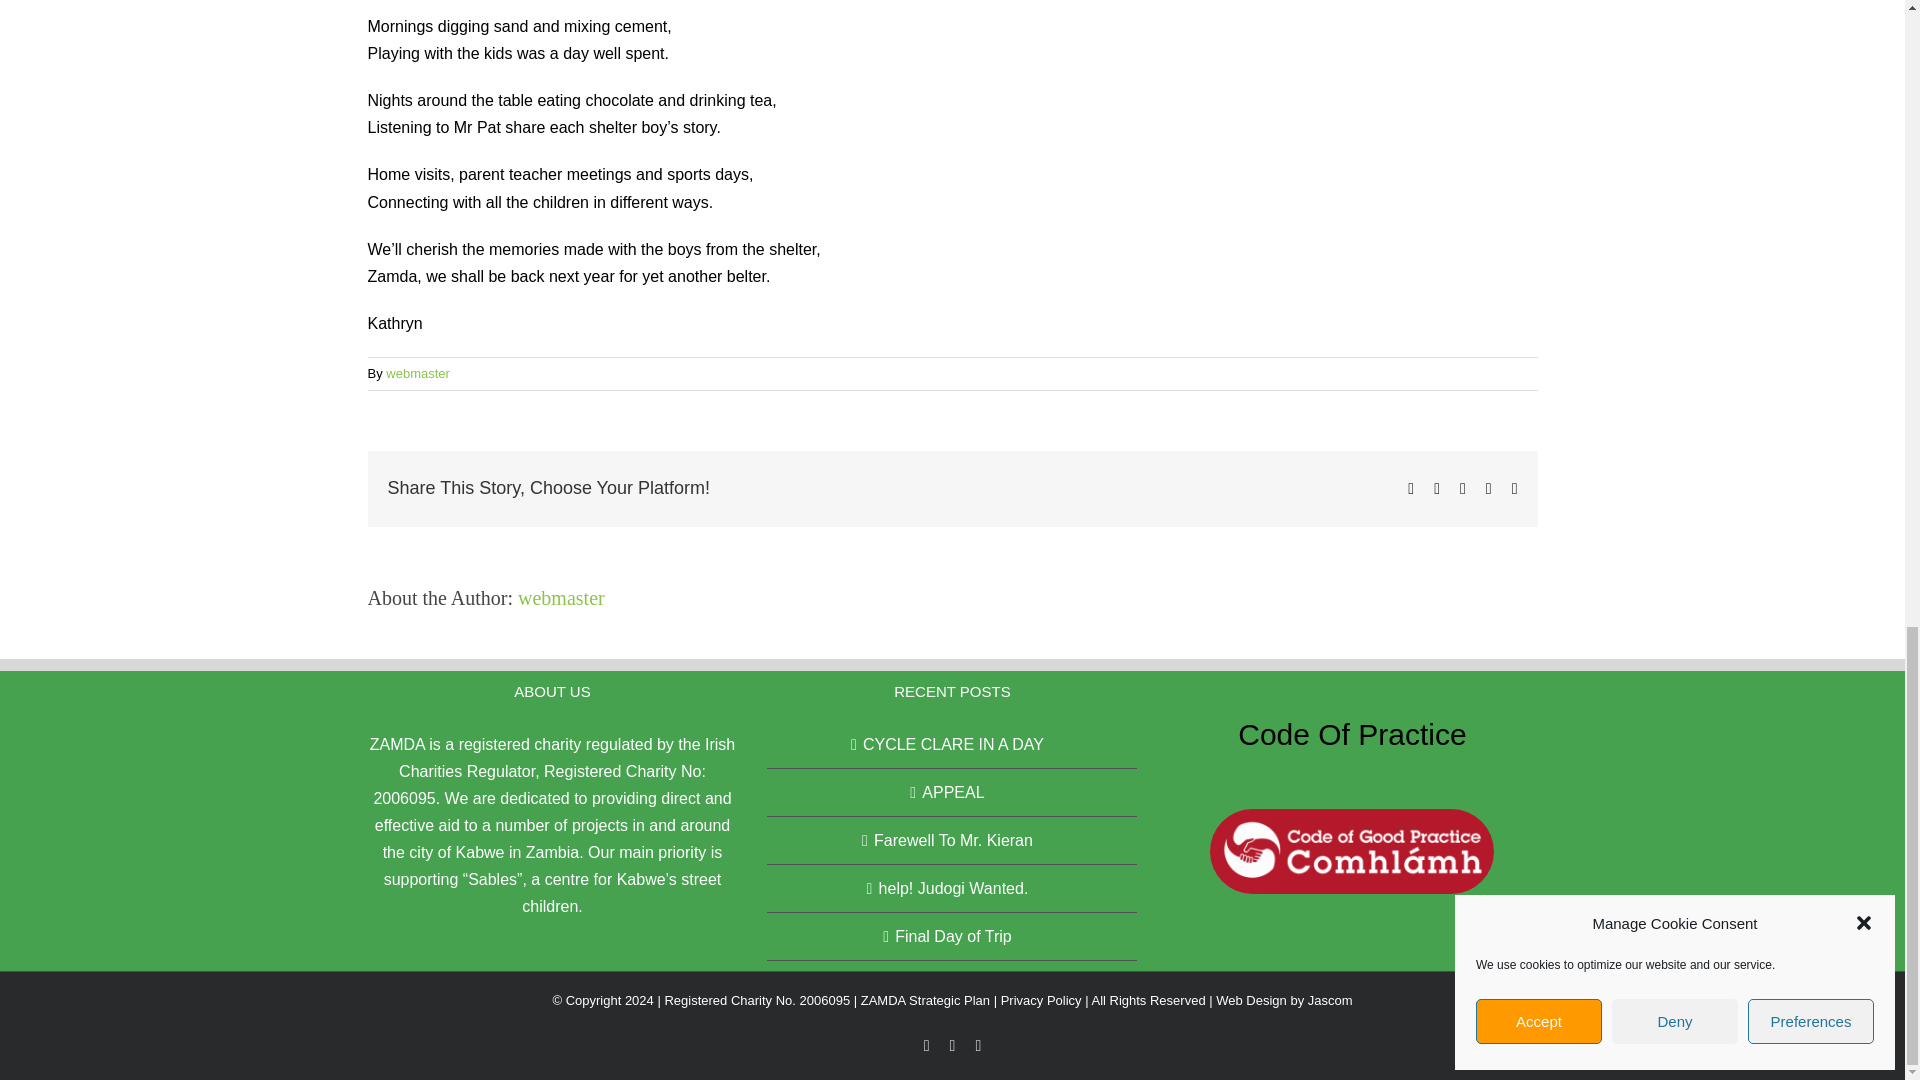 Image resolution: width=1920 pixels, height=1080 pixels. Describe the element at coordinates (561, 598) in the screenshot. I see `Posts by webmaster` at that location.